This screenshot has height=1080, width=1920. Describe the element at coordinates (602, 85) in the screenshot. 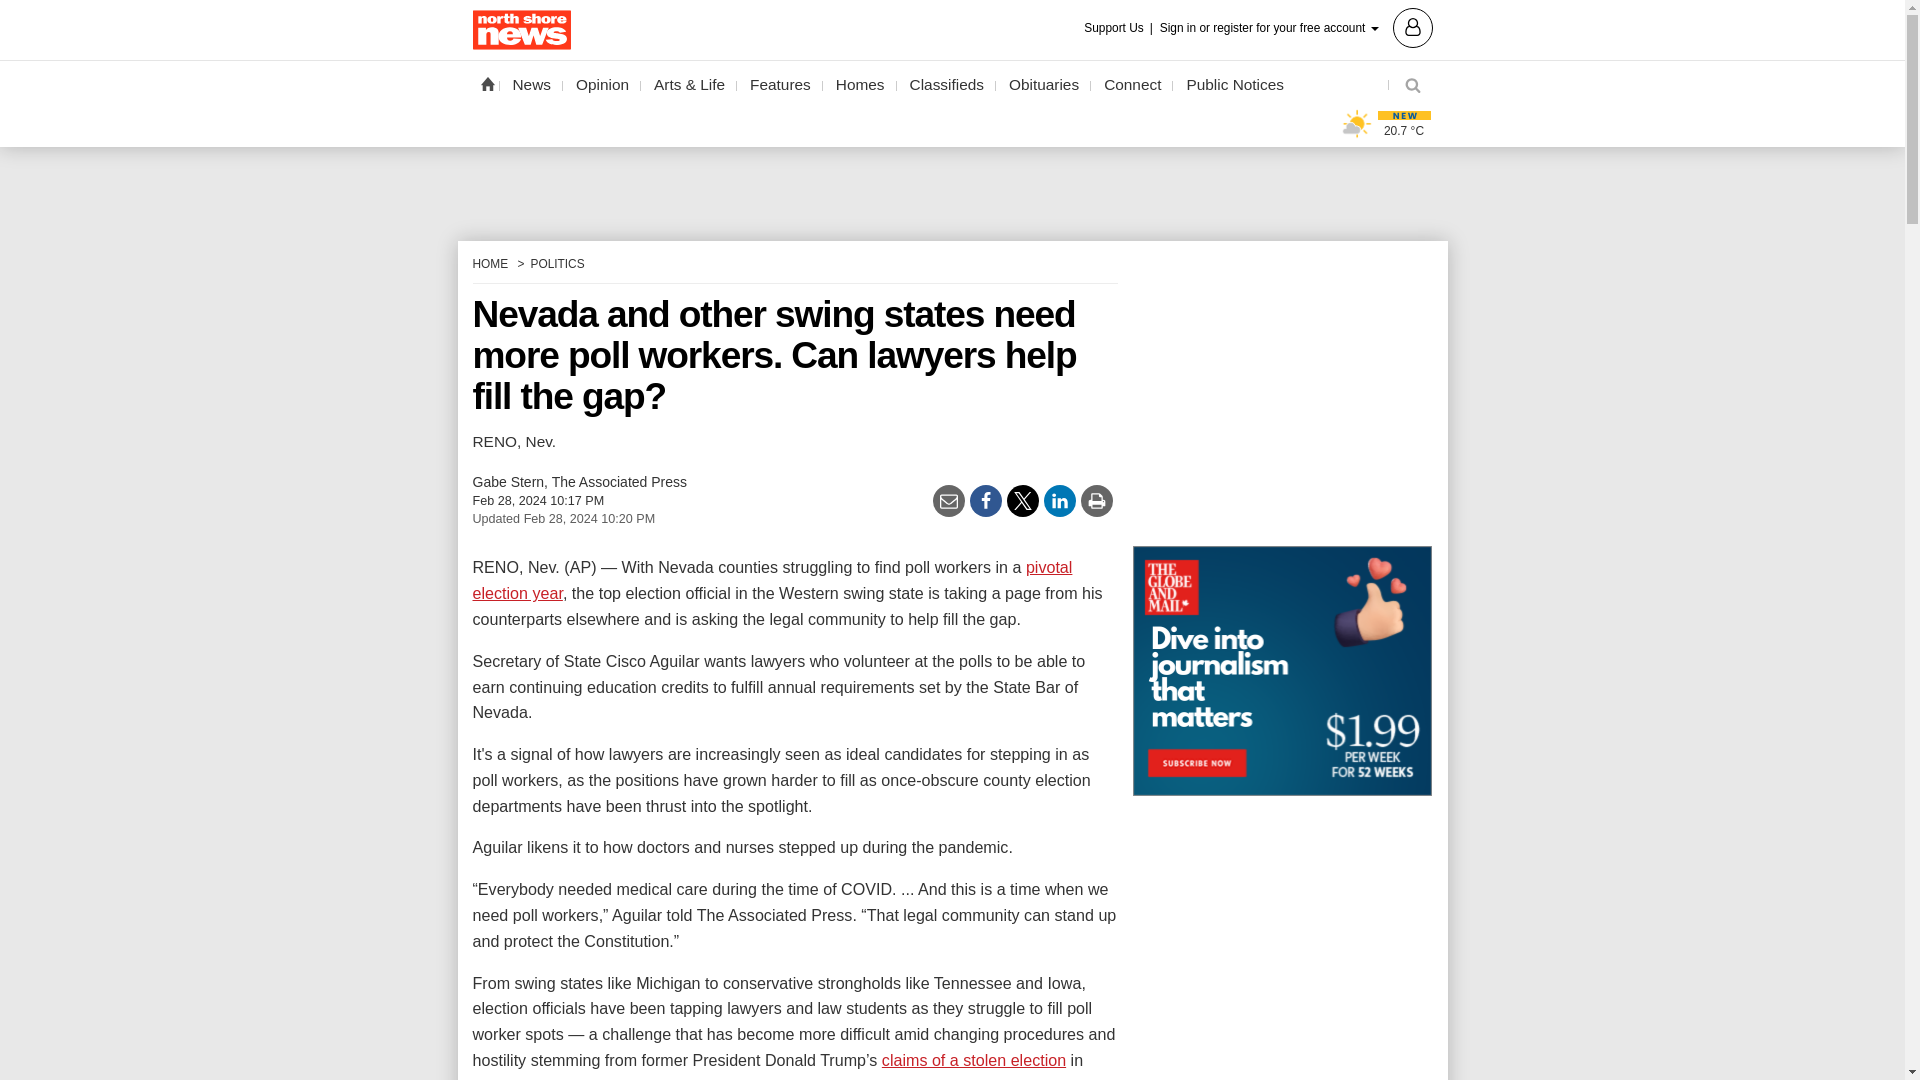

I see `Opinion` at that location.